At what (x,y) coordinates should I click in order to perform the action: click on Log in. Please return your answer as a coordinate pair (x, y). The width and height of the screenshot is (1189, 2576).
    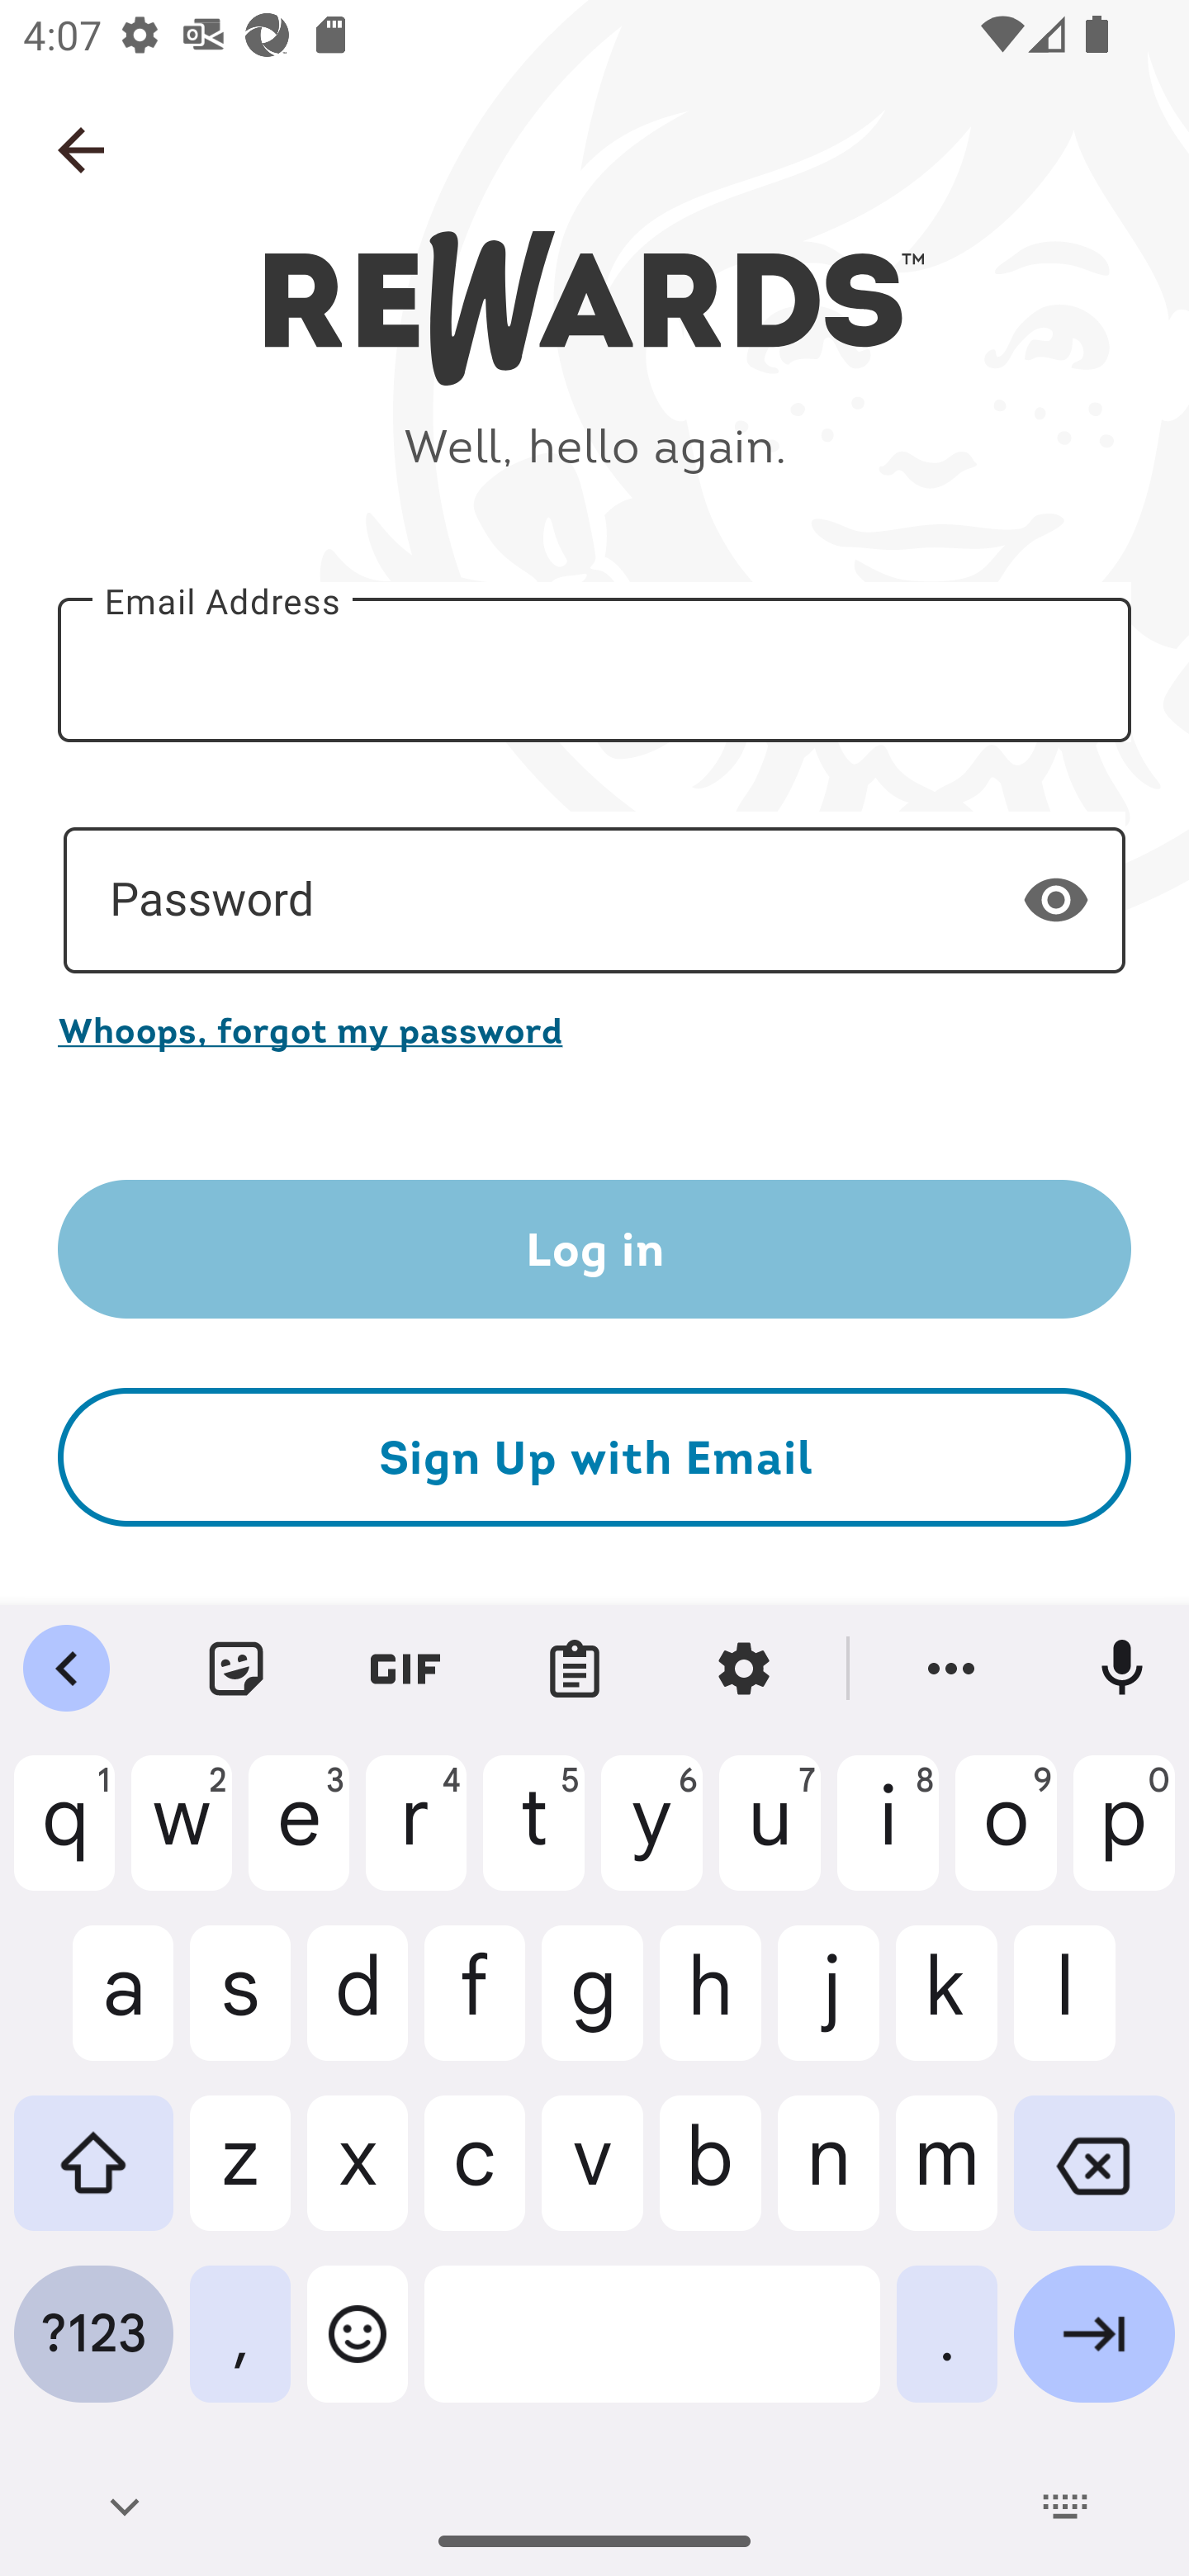
    Looking at the image, I should click on (594, 1248).